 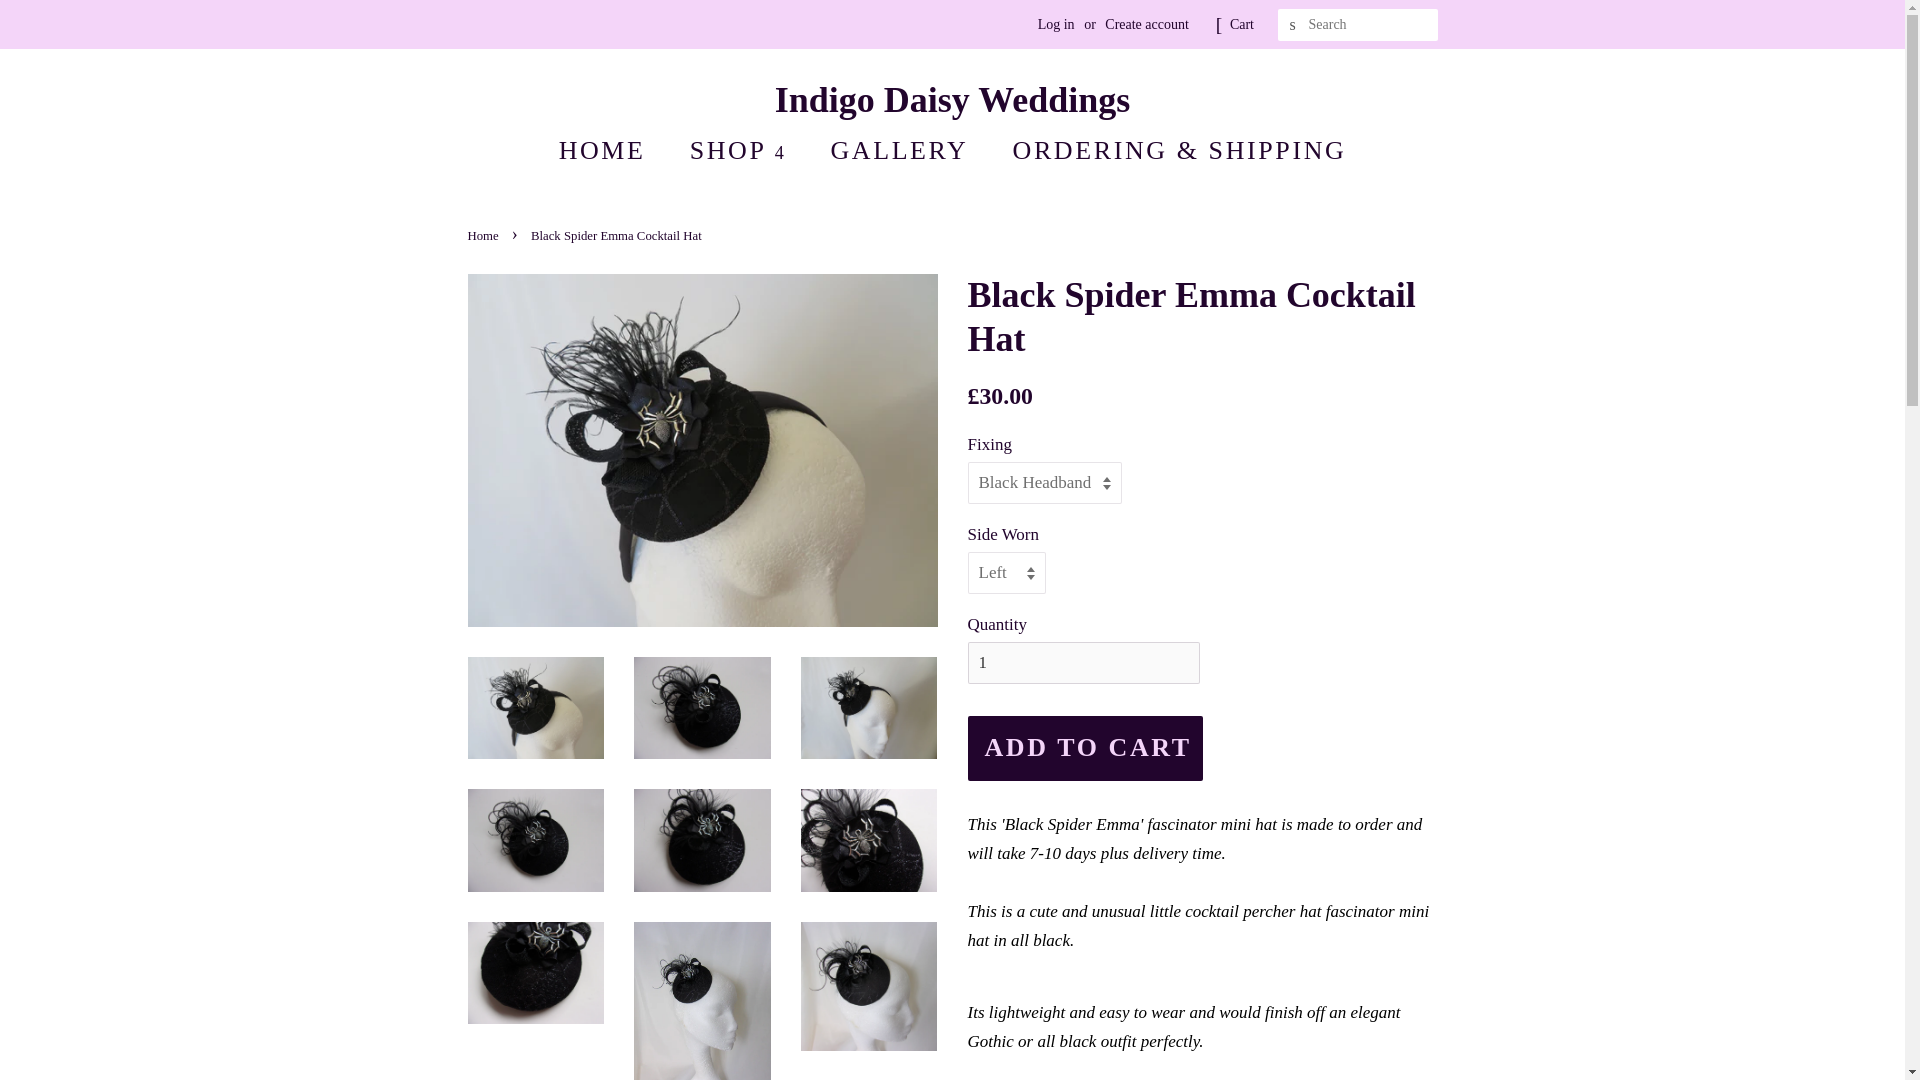 What do you see at coordinates (1294, 25) in the screenshot?
I see `SEARCH` at bounding box center [1294, 25].